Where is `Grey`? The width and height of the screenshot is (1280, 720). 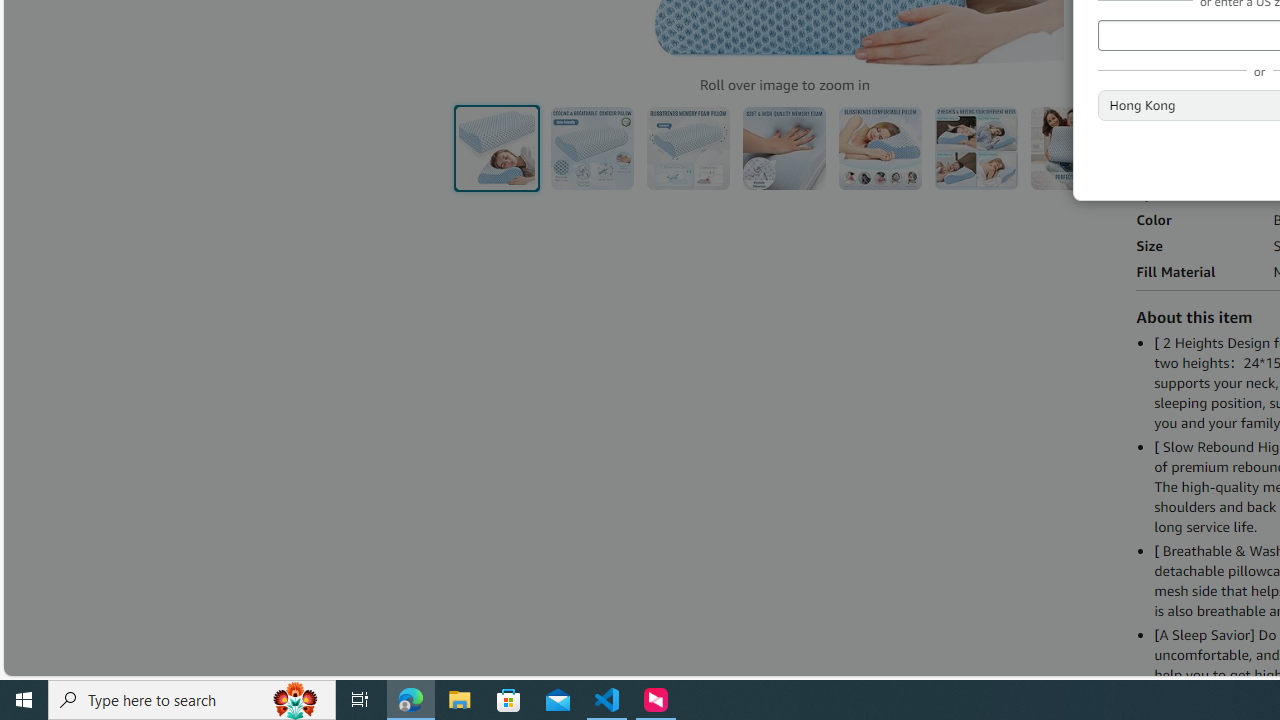 Grey is located at coordinates (1204, 42).